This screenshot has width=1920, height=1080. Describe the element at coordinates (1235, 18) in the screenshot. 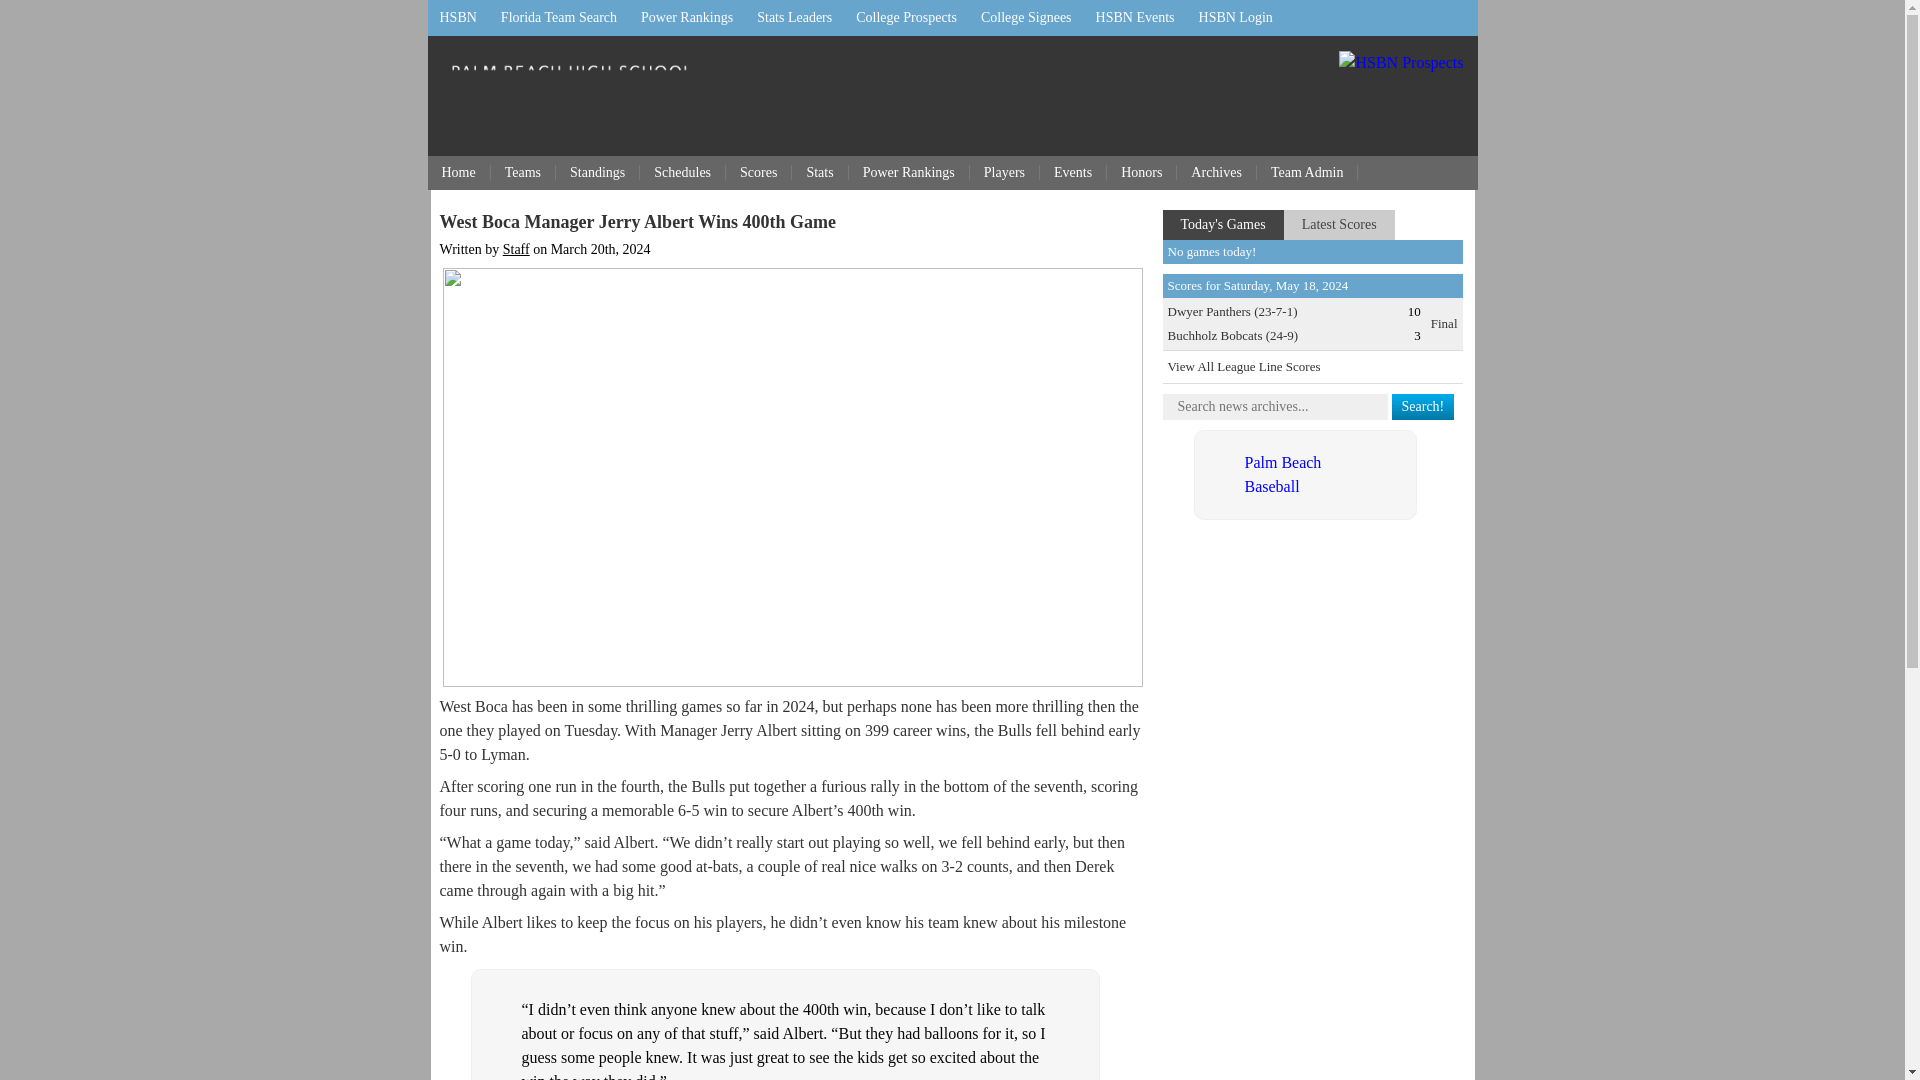

I see `HSBN Clubhouse` at that location.